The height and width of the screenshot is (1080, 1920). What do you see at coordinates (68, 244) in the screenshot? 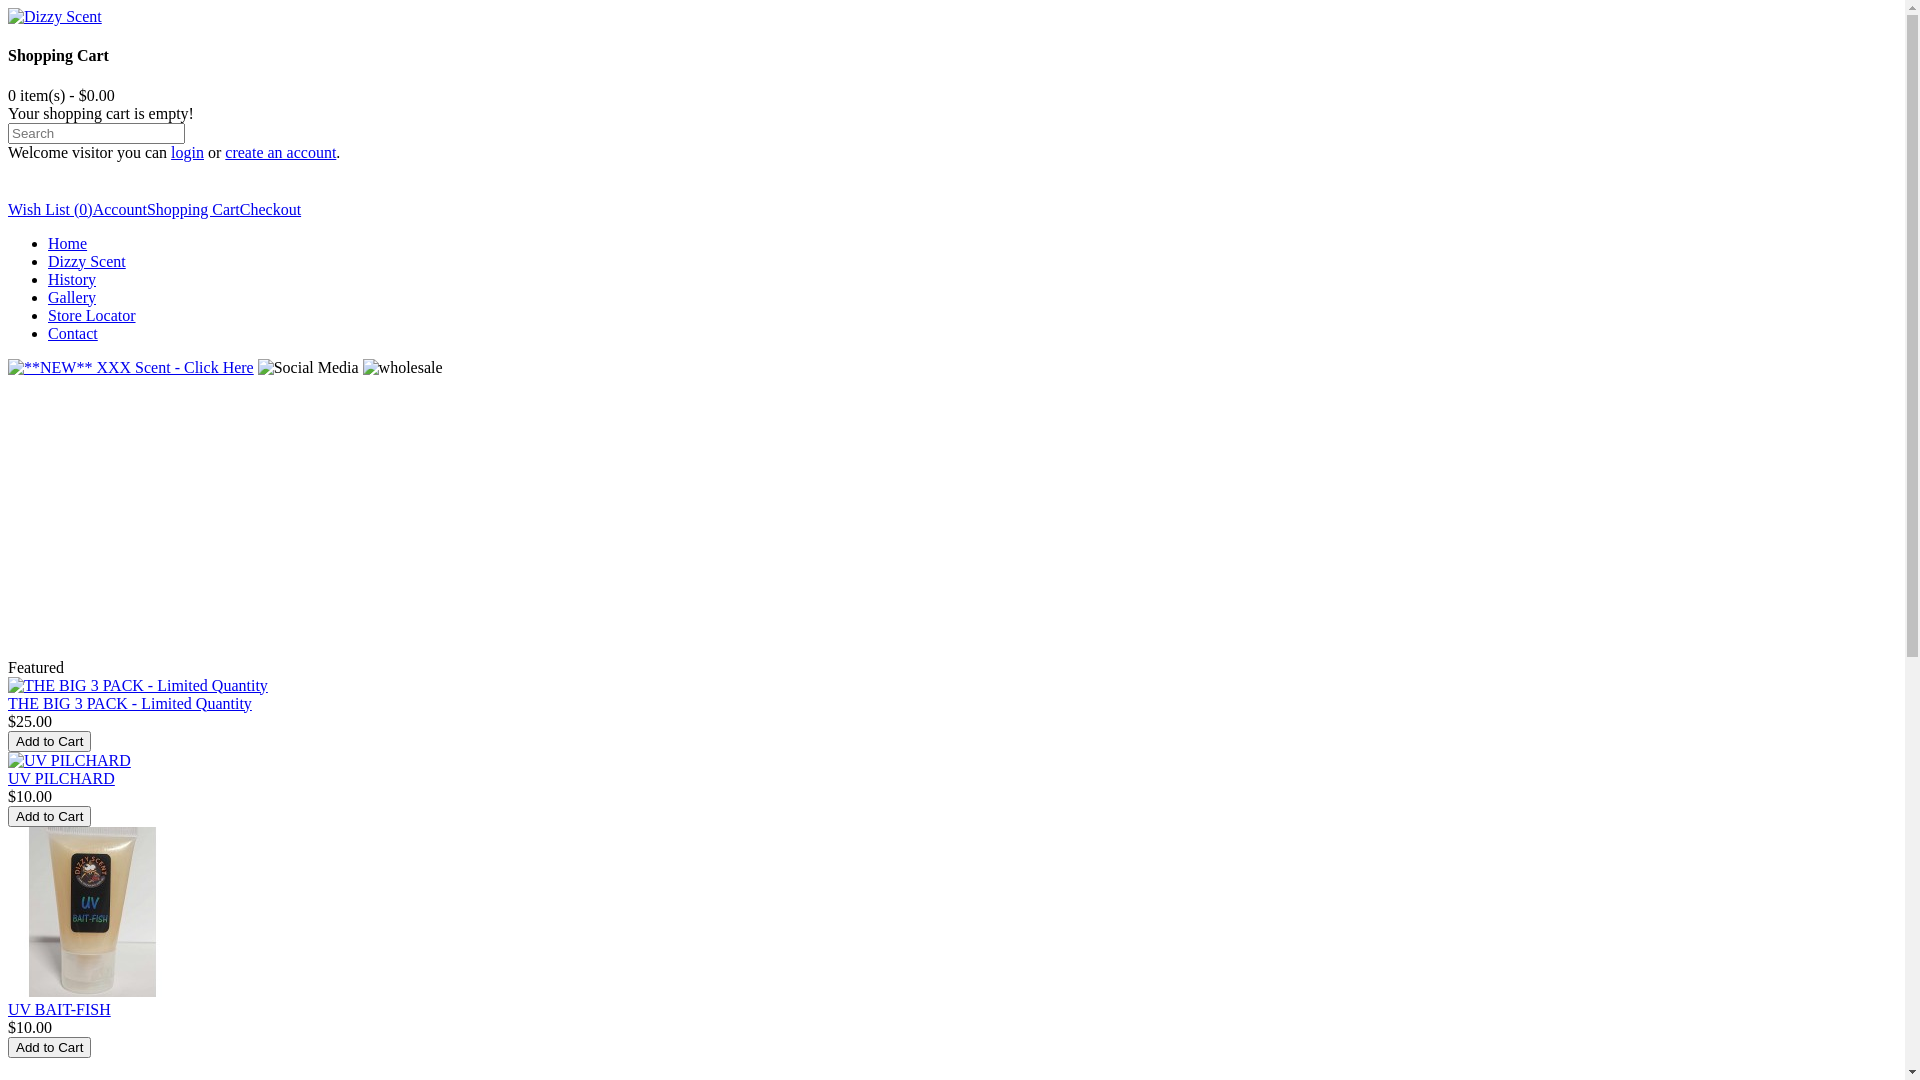
I see `Home` at bounding box center [68, 244].